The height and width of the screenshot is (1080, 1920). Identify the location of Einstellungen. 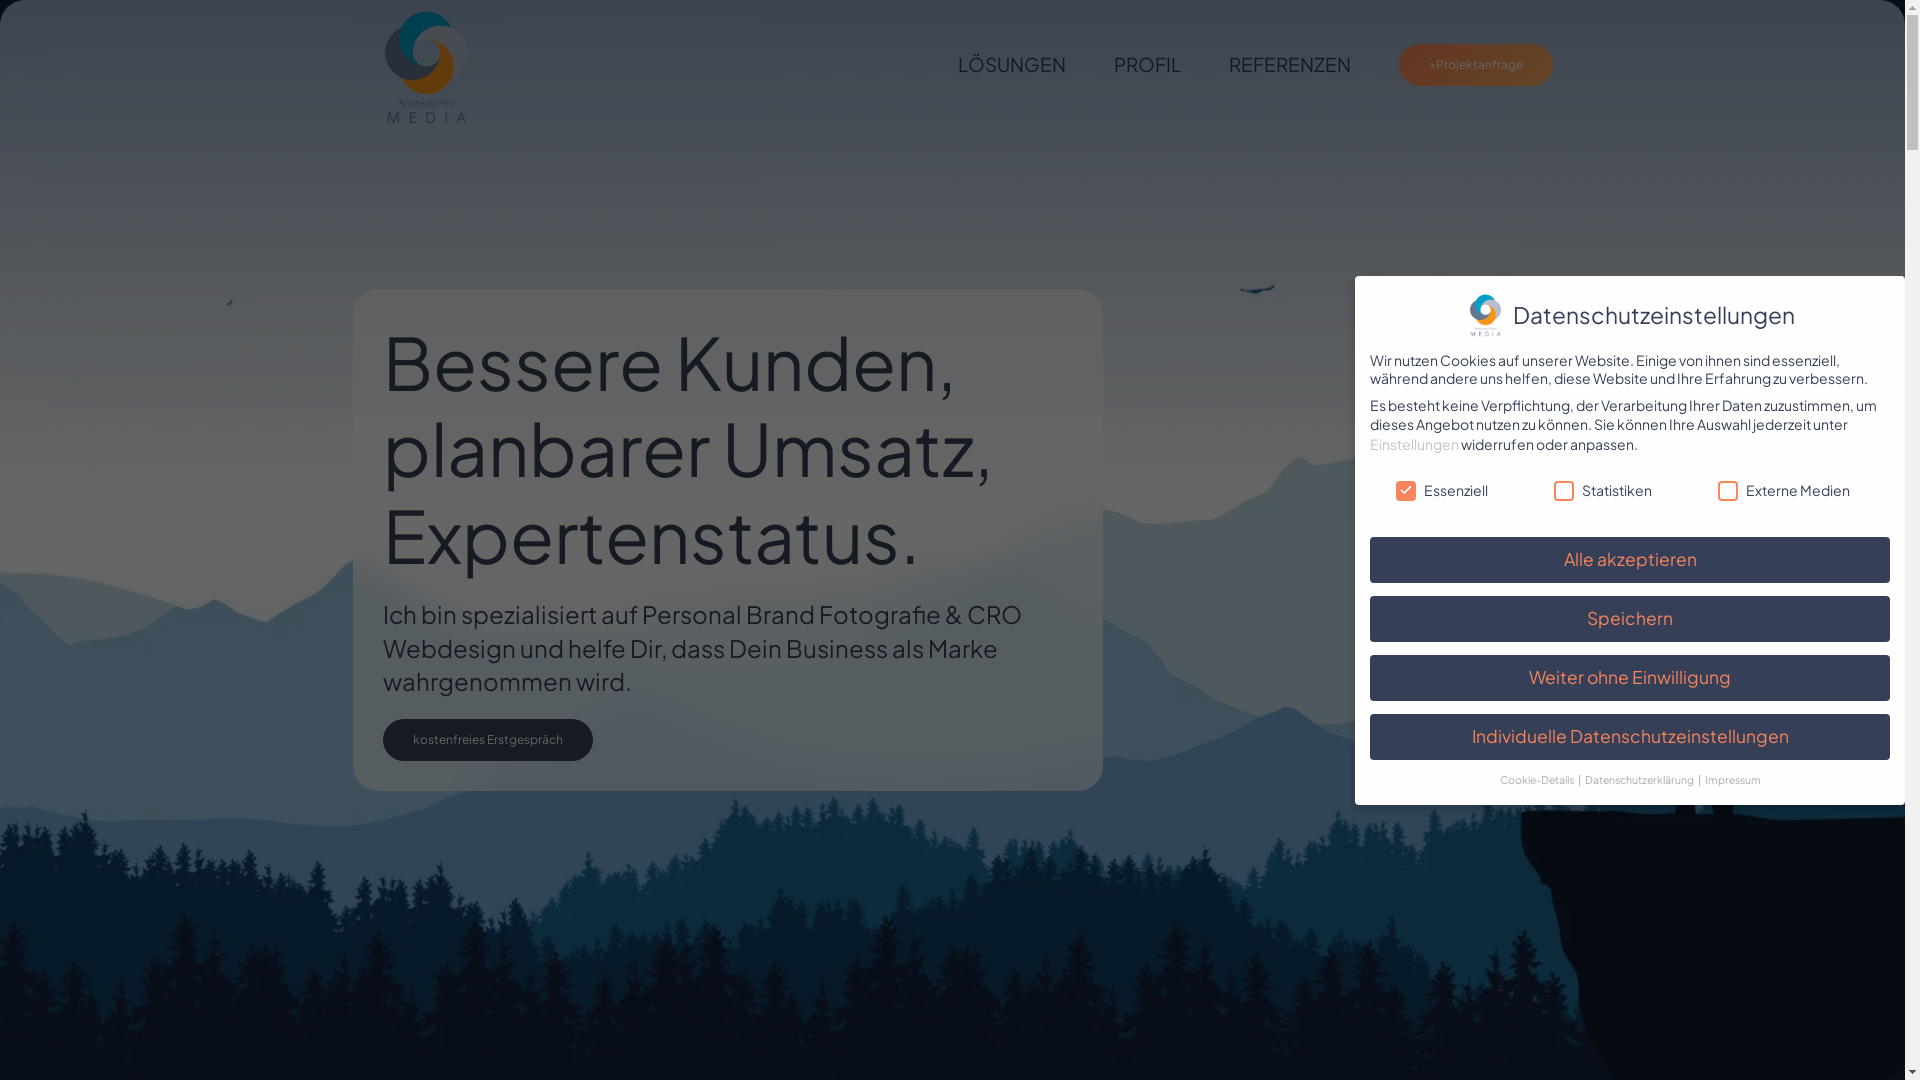
(1414, 444).